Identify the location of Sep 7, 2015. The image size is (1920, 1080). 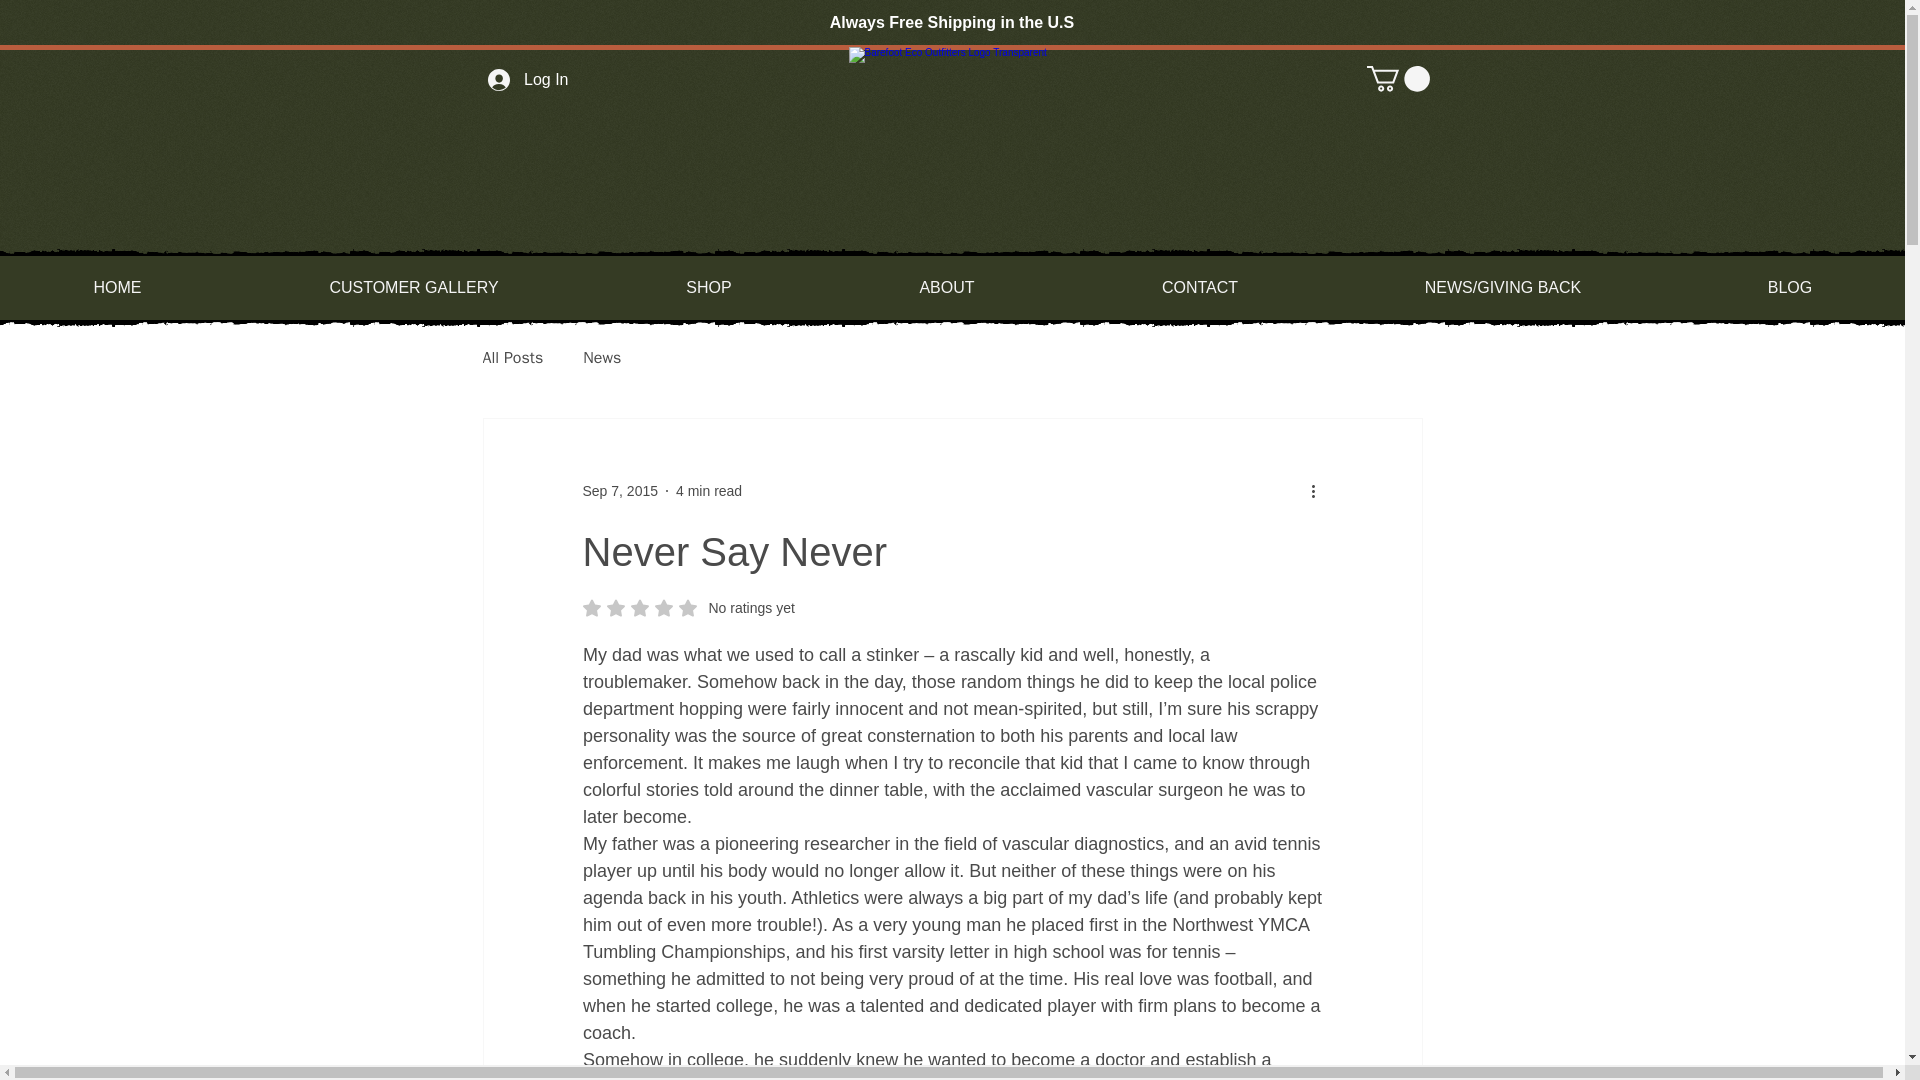
(620, 489).